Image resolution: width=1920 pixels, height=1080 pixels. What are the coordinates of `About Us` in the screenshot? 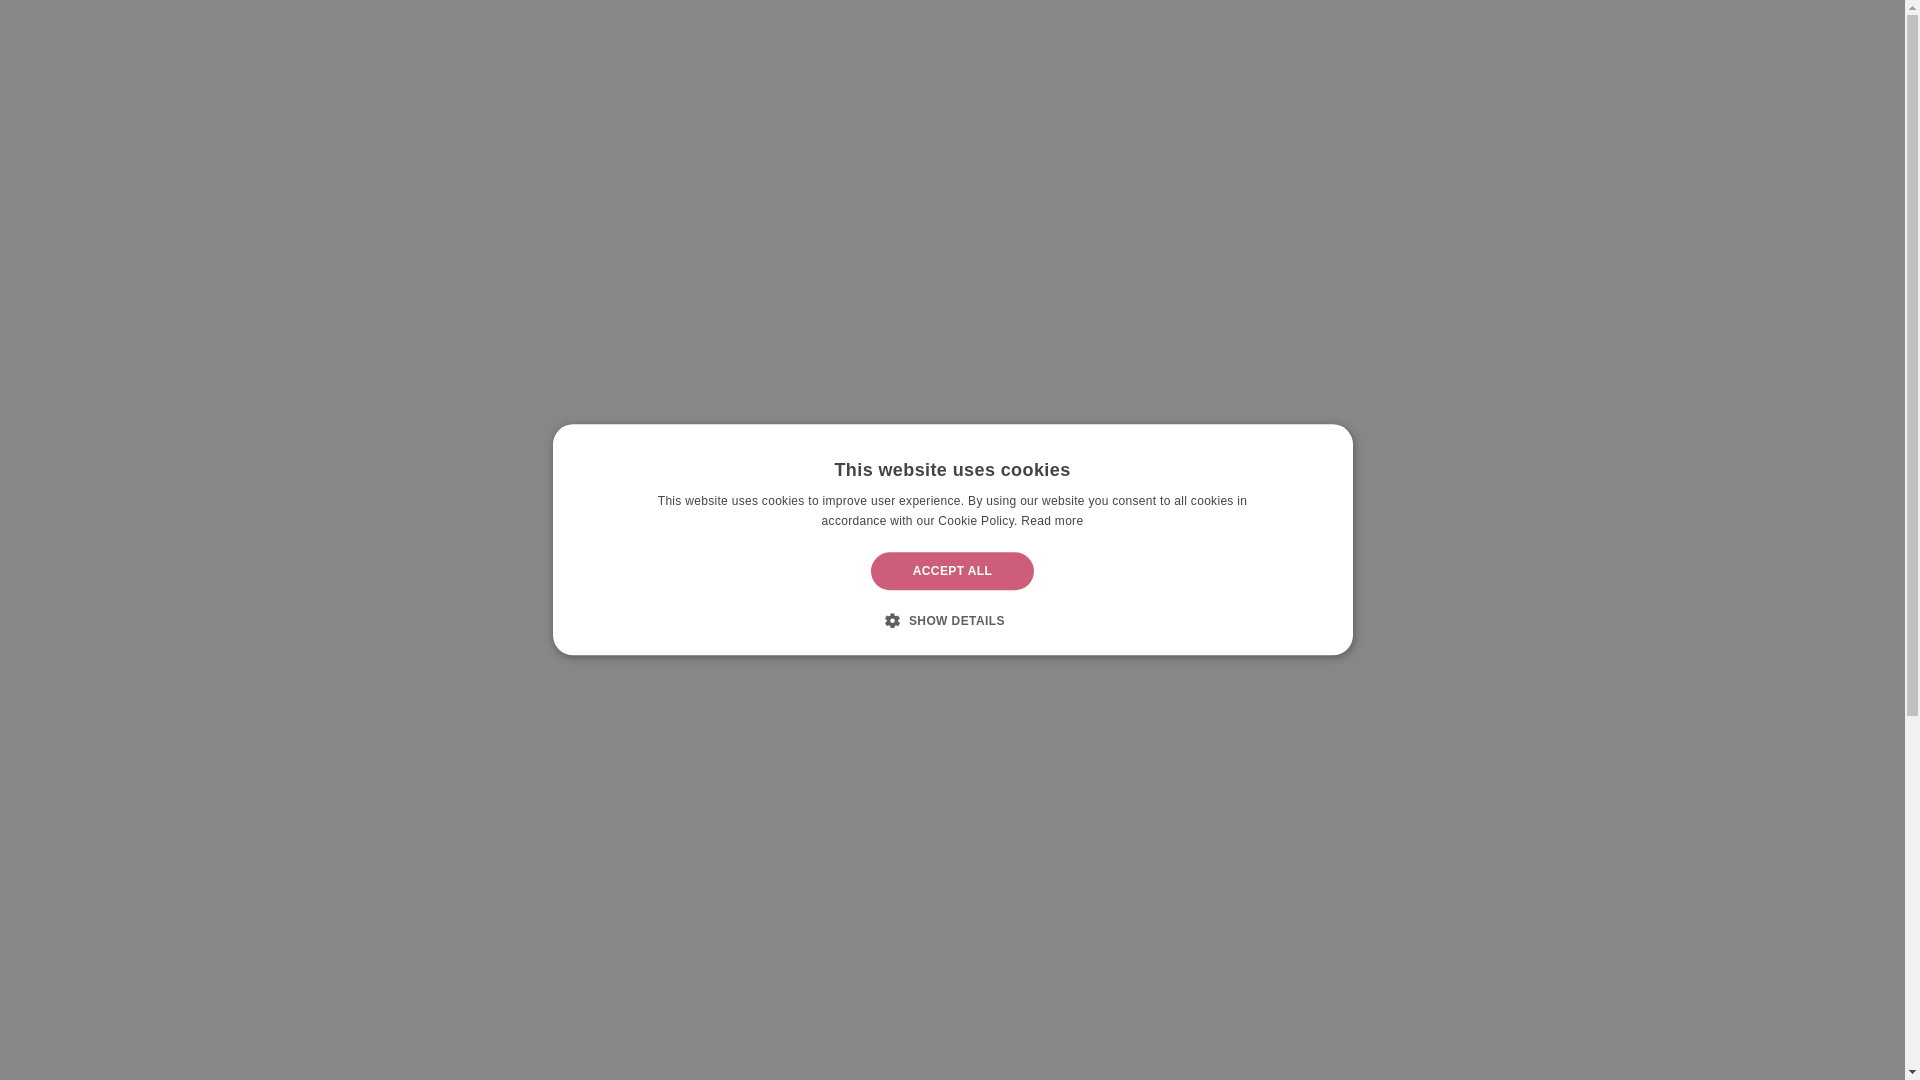 It's located at (1093, 38).